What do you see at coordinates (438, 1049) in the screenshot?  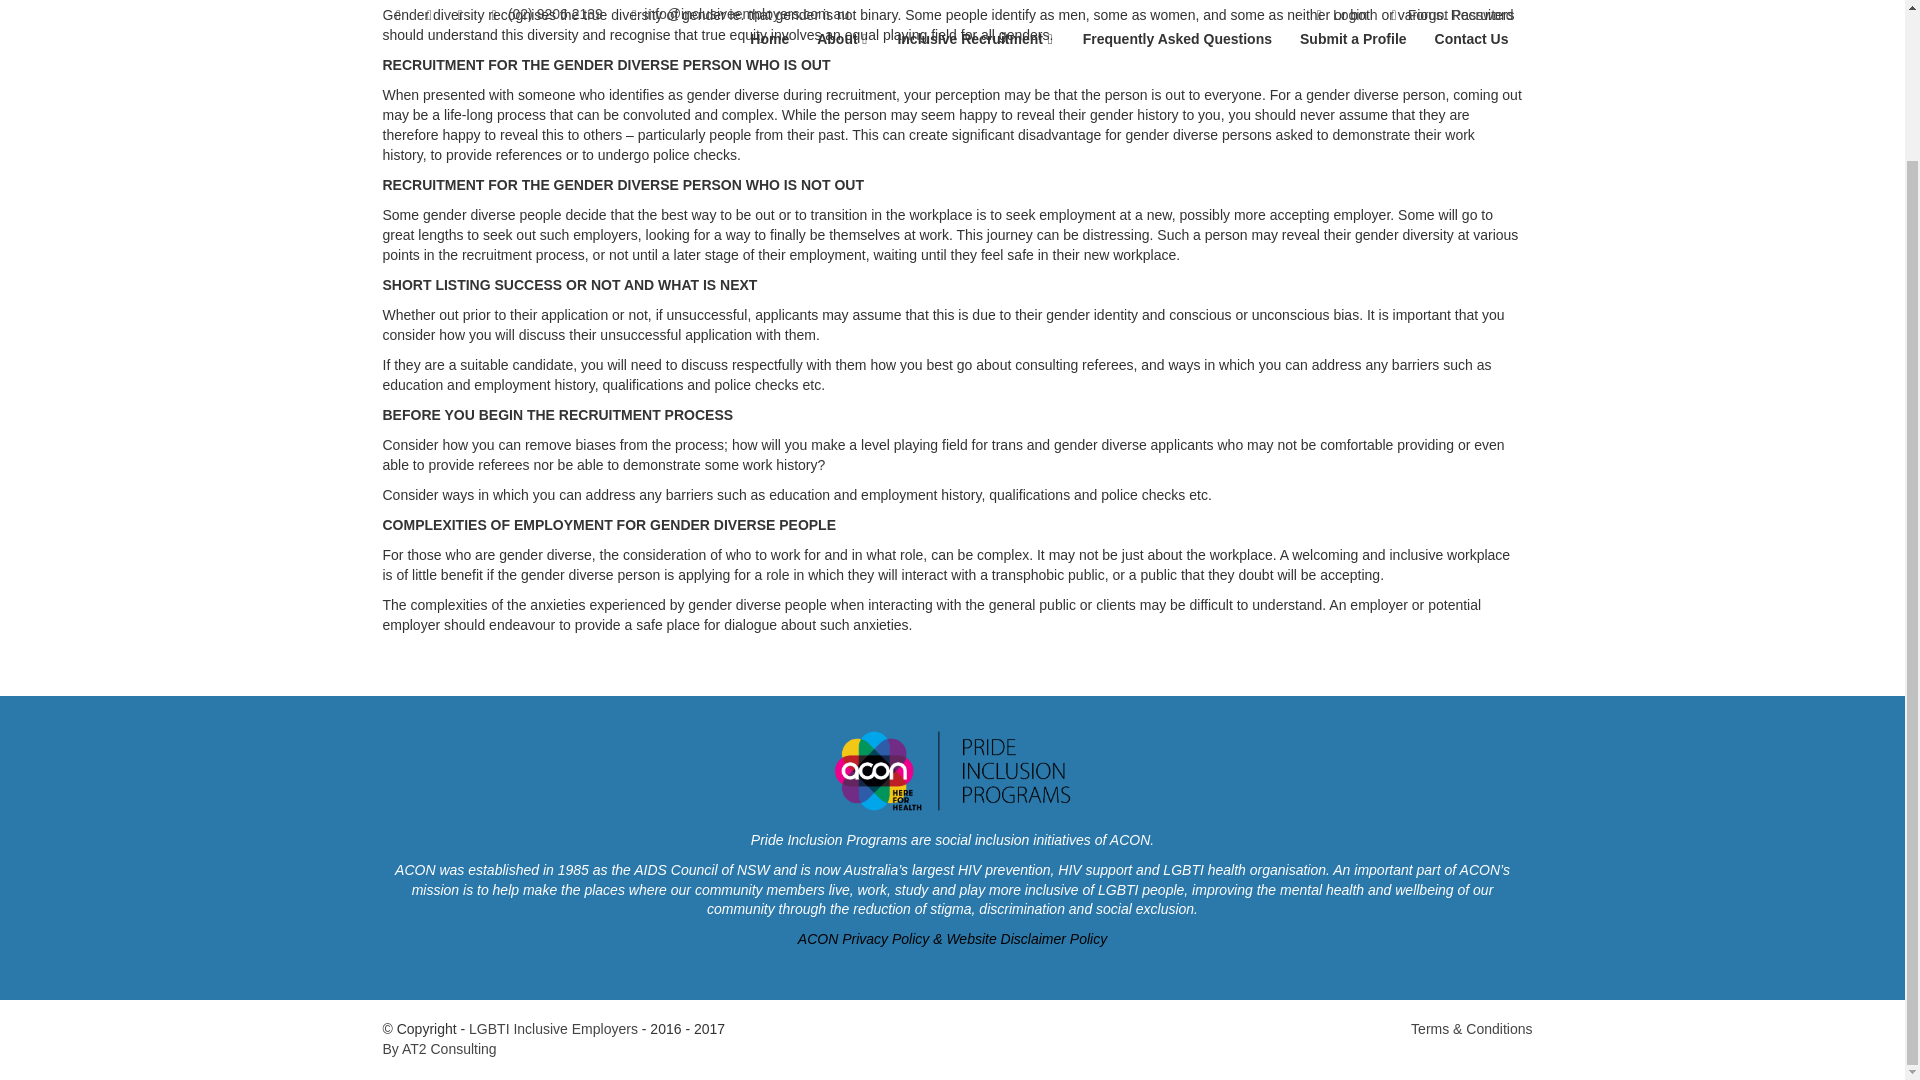 I see `By AT2 Consulting` at bounding box center [438, 1049].